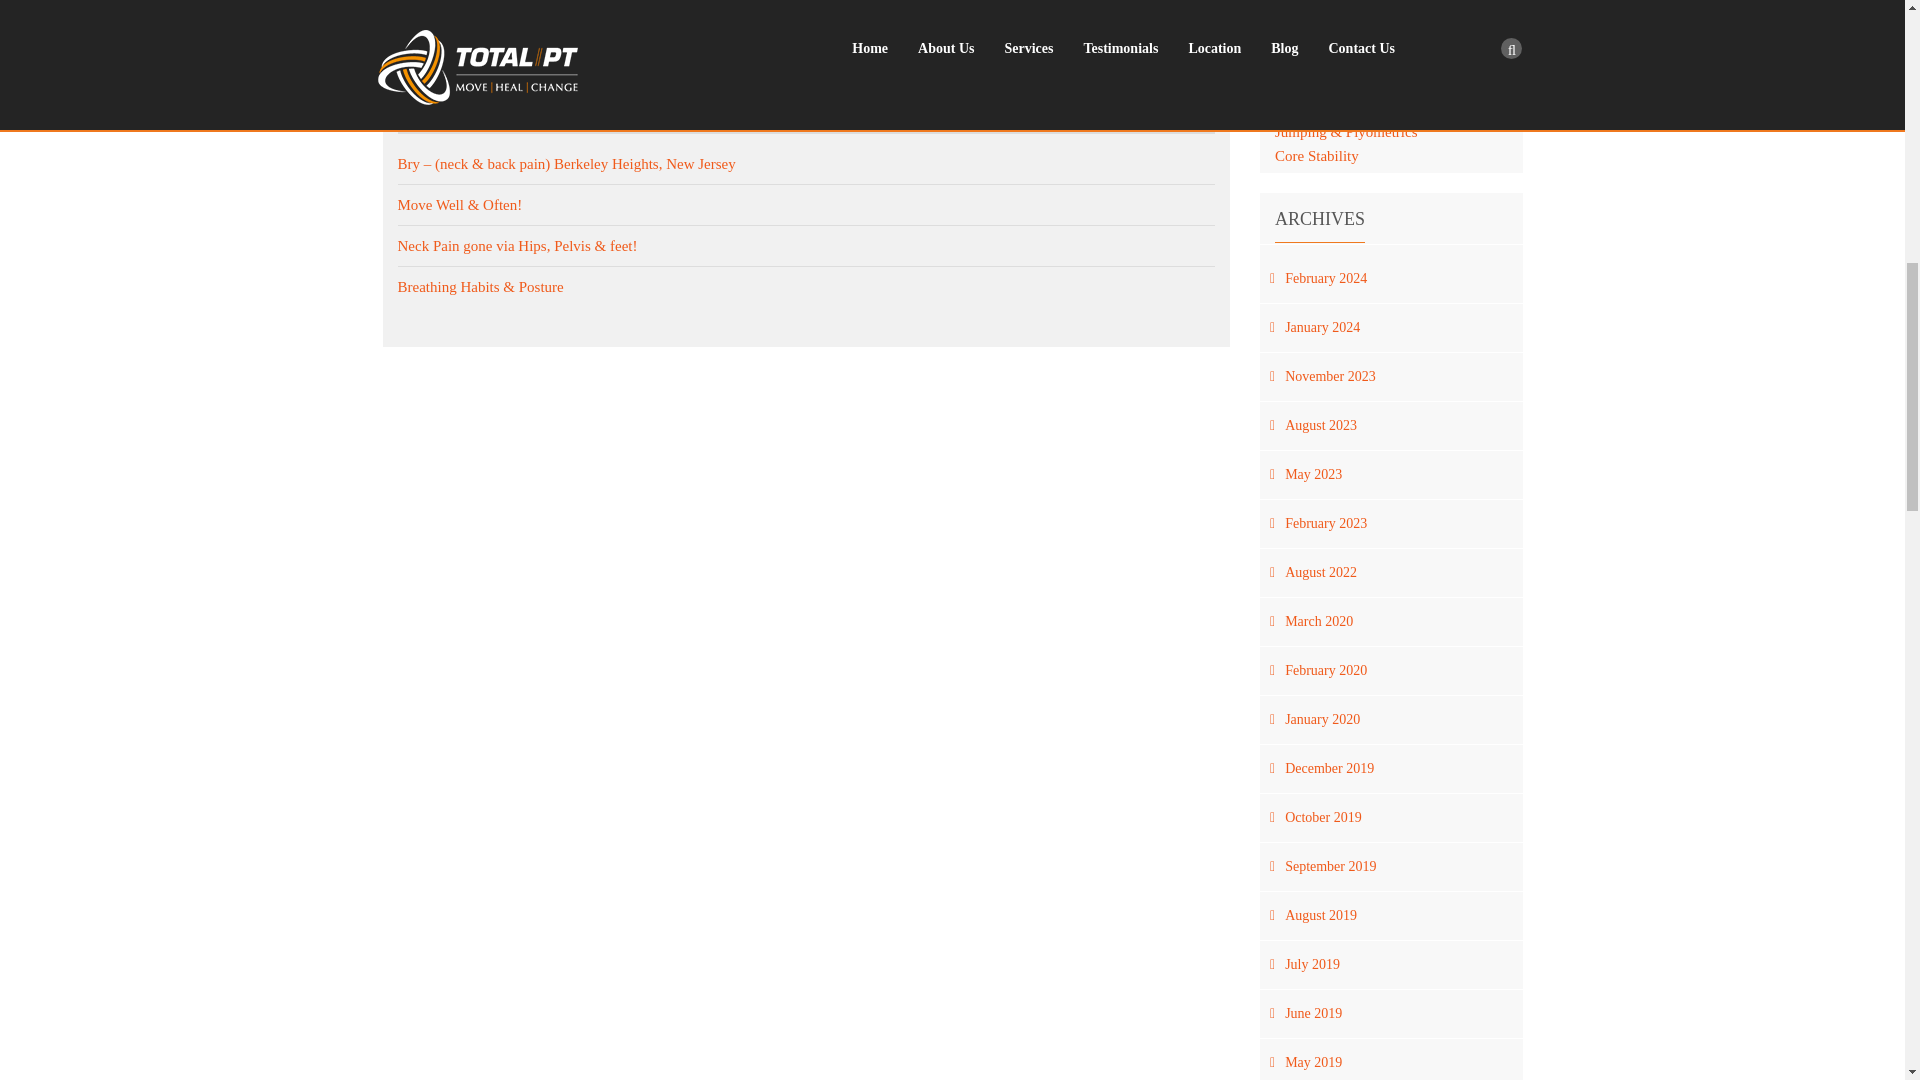 This screenshot has height=1080, width=1920. Describe the element at coordinates (1092, 18) in the screenshot. I see `Share on Facebook` at that location.